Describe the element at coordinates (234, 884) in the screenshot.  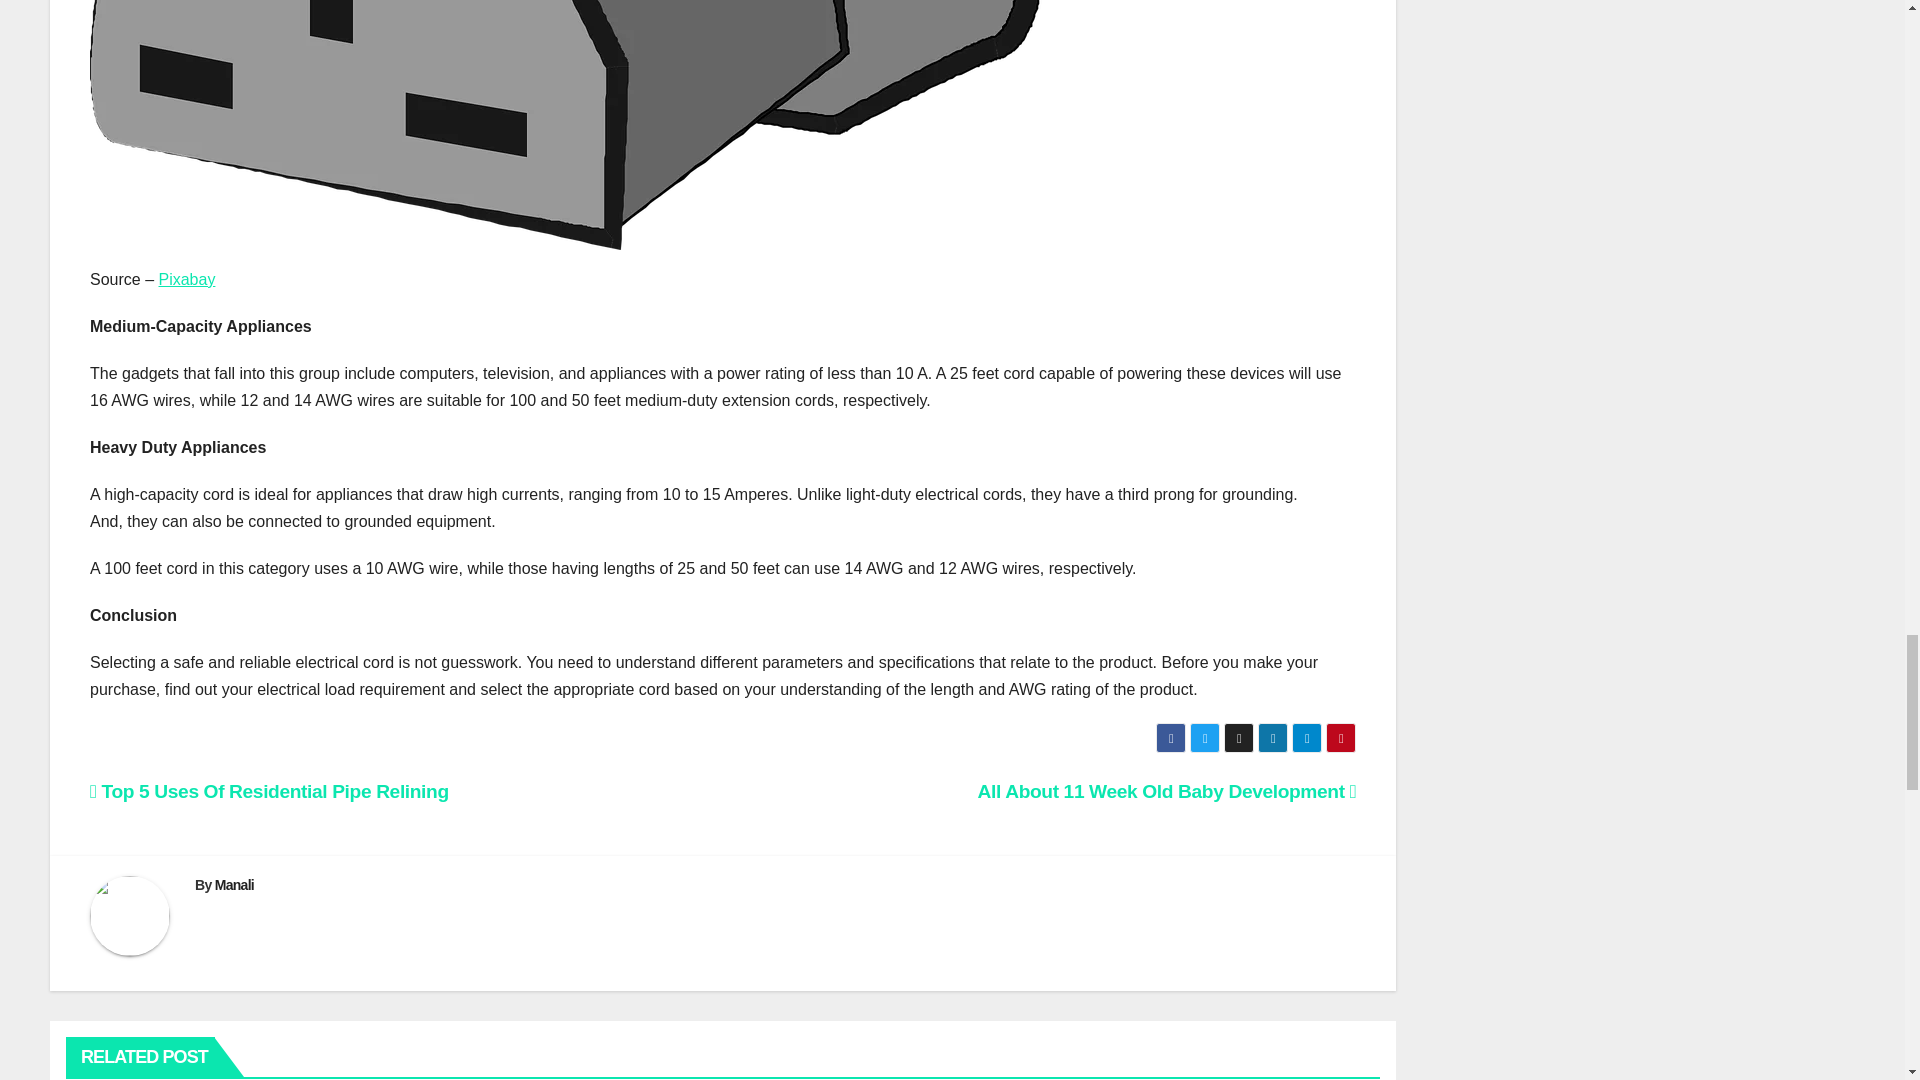
I see `Manali` at that location.